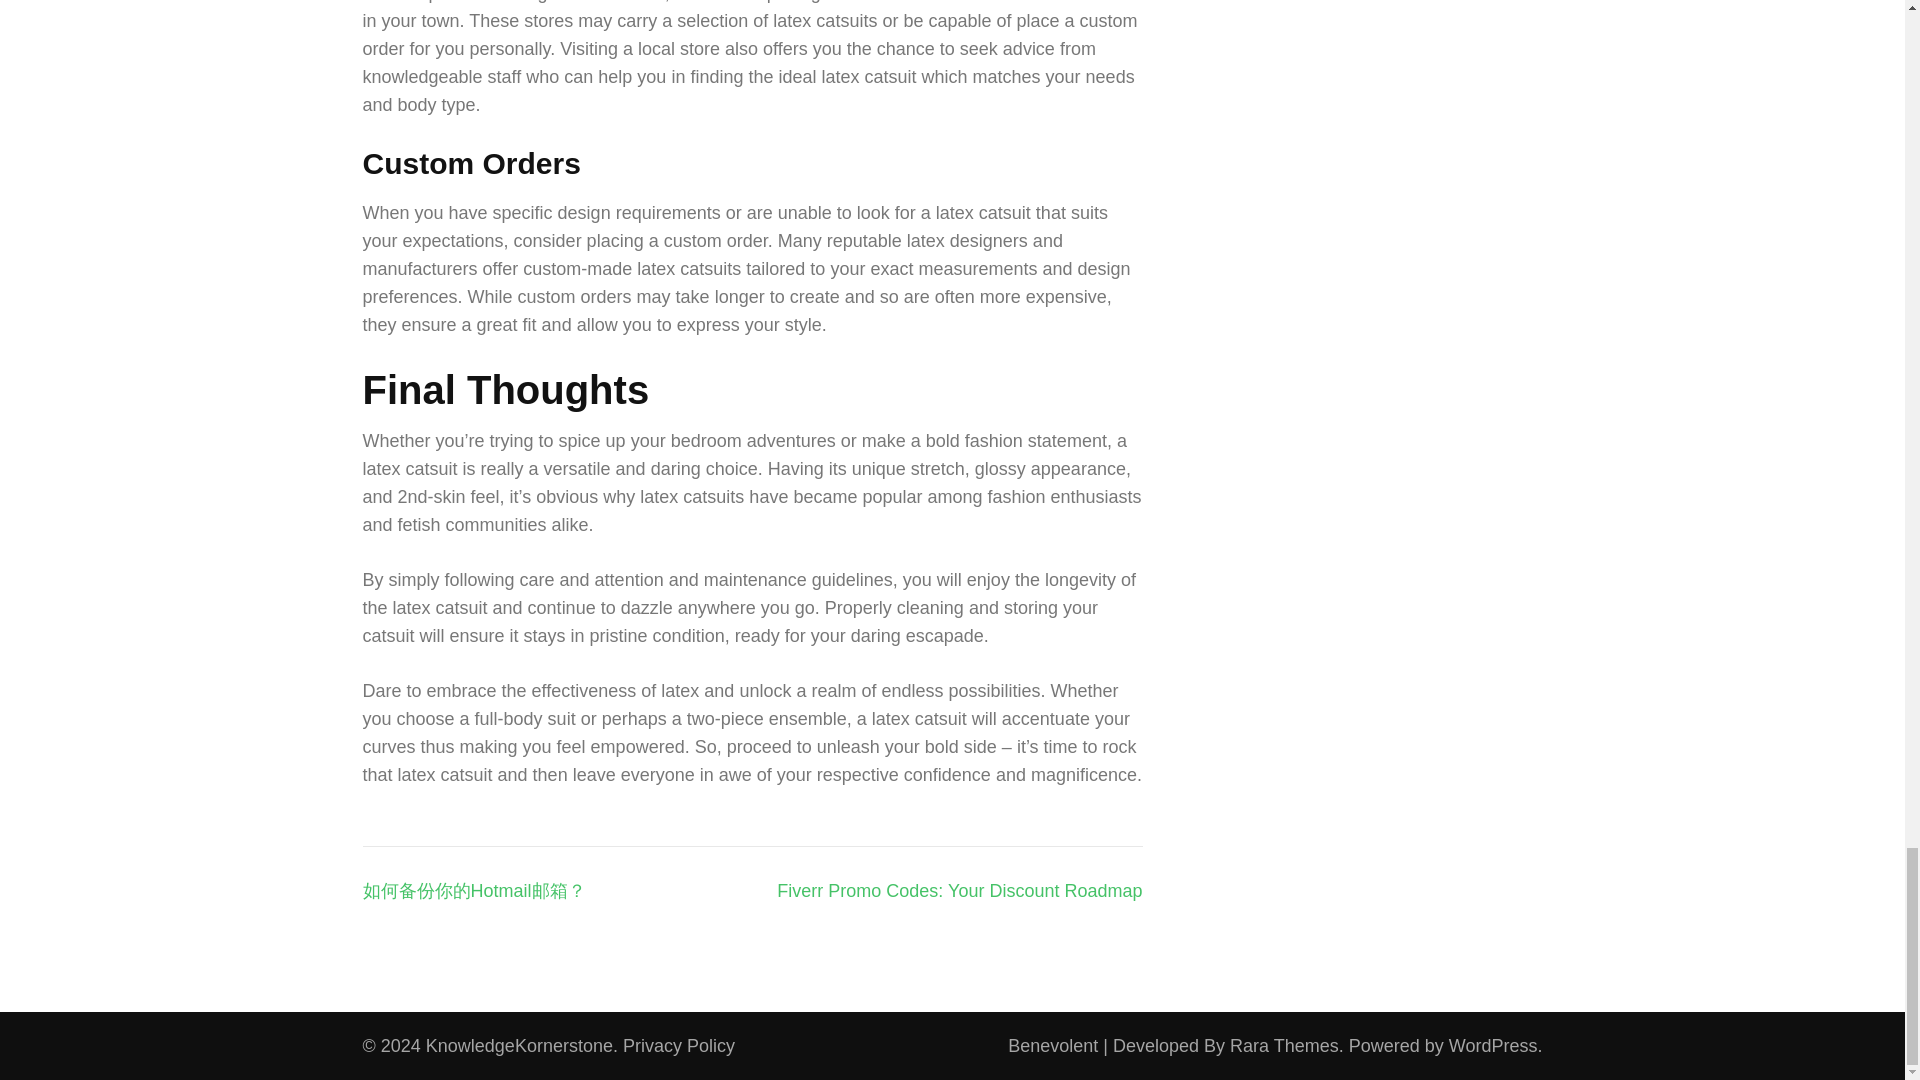  What do you see at coordinates (960, 890) in the screenshot?
I see `Fiverr Promo Codes: Your Discount Roadmap` at bounding box center [960, 890].